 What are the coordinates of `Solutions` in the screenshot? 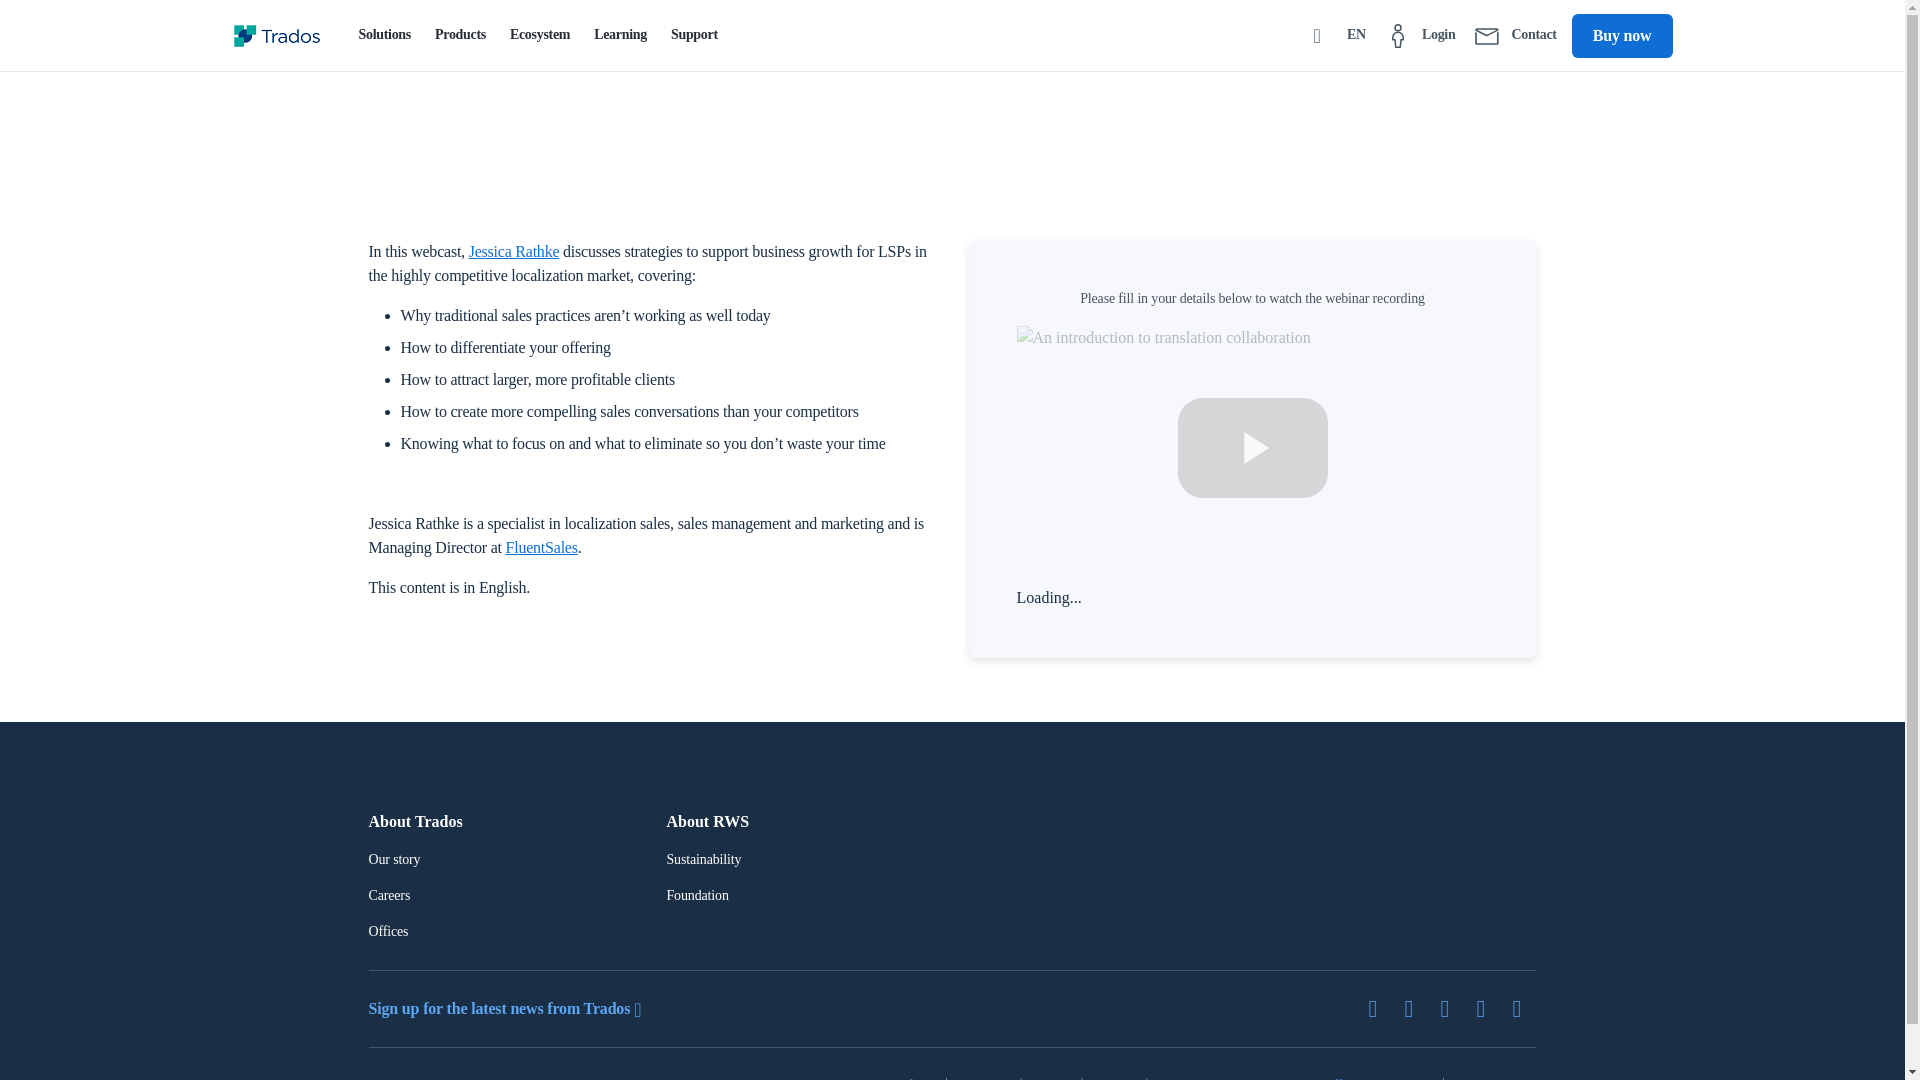 It's located at (384, 36).